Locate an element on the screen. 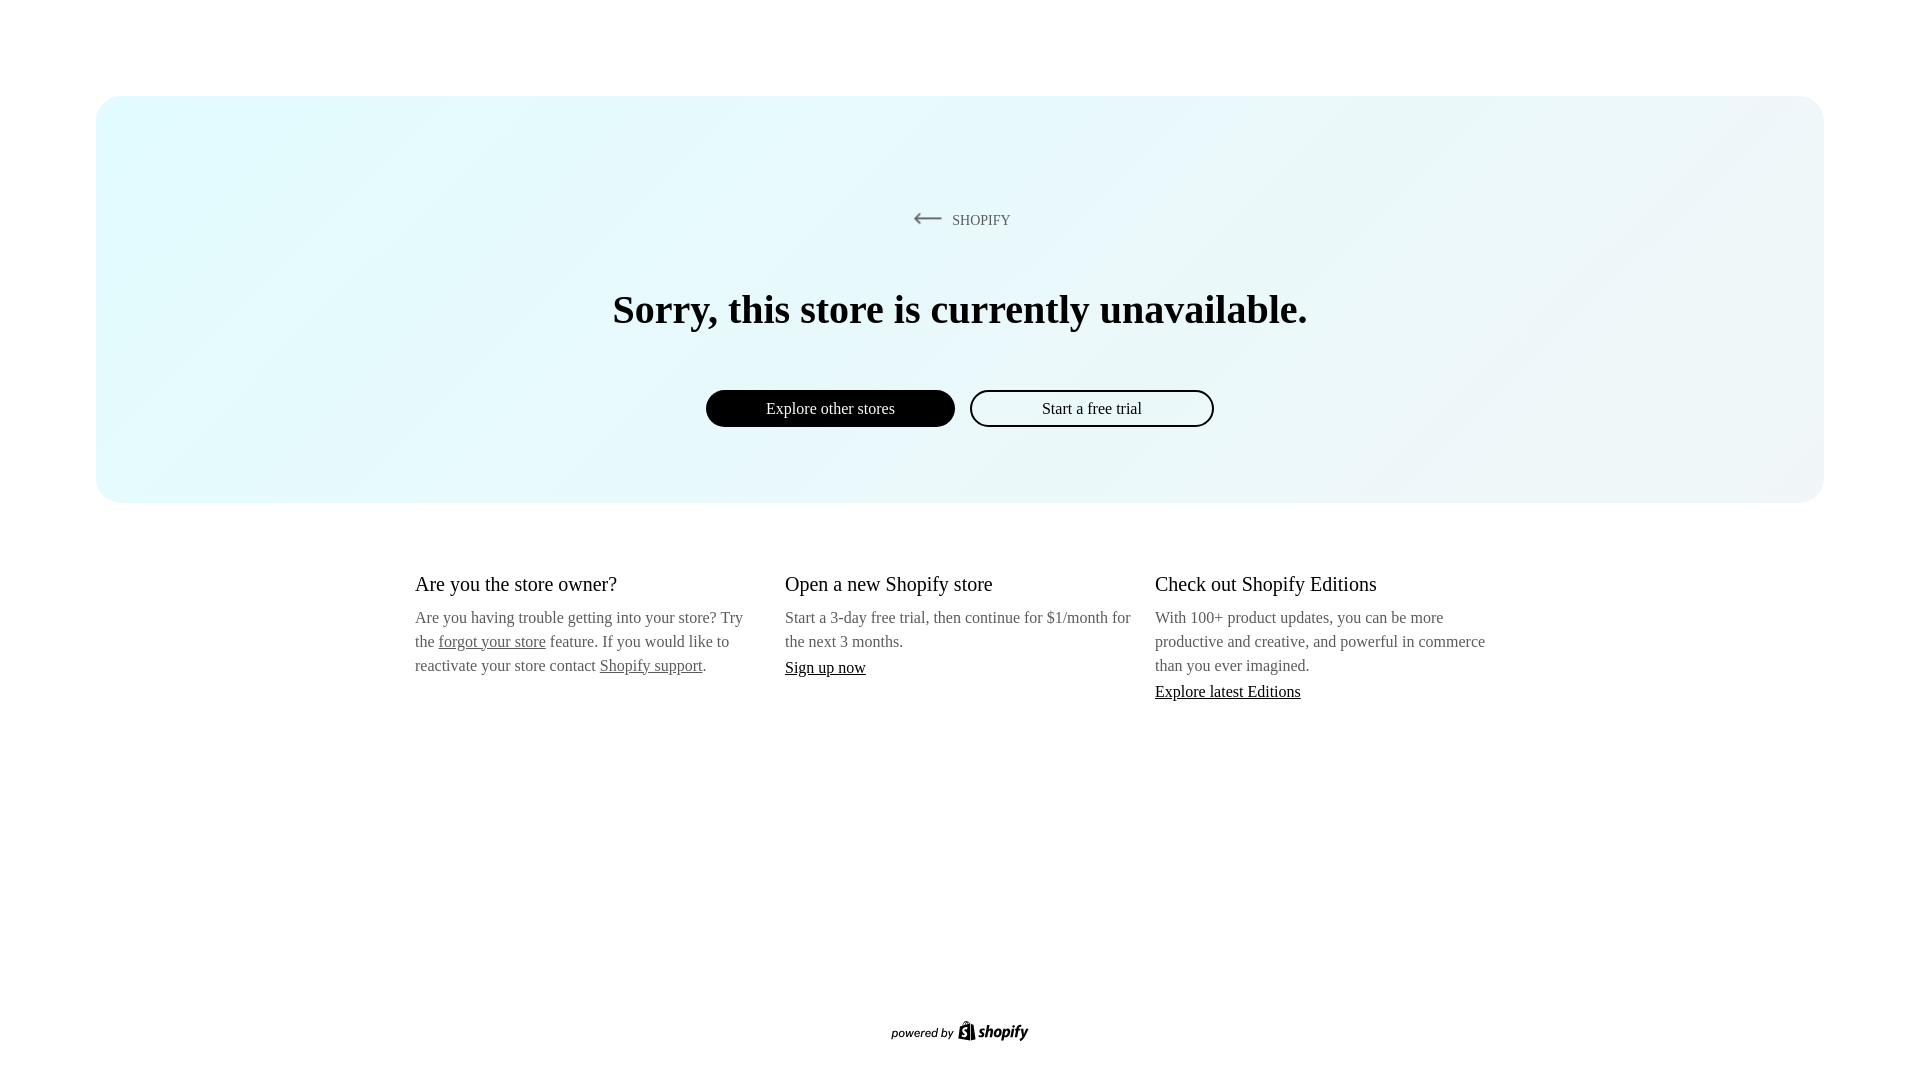  forgot your store is located at coordinates (492, 641).